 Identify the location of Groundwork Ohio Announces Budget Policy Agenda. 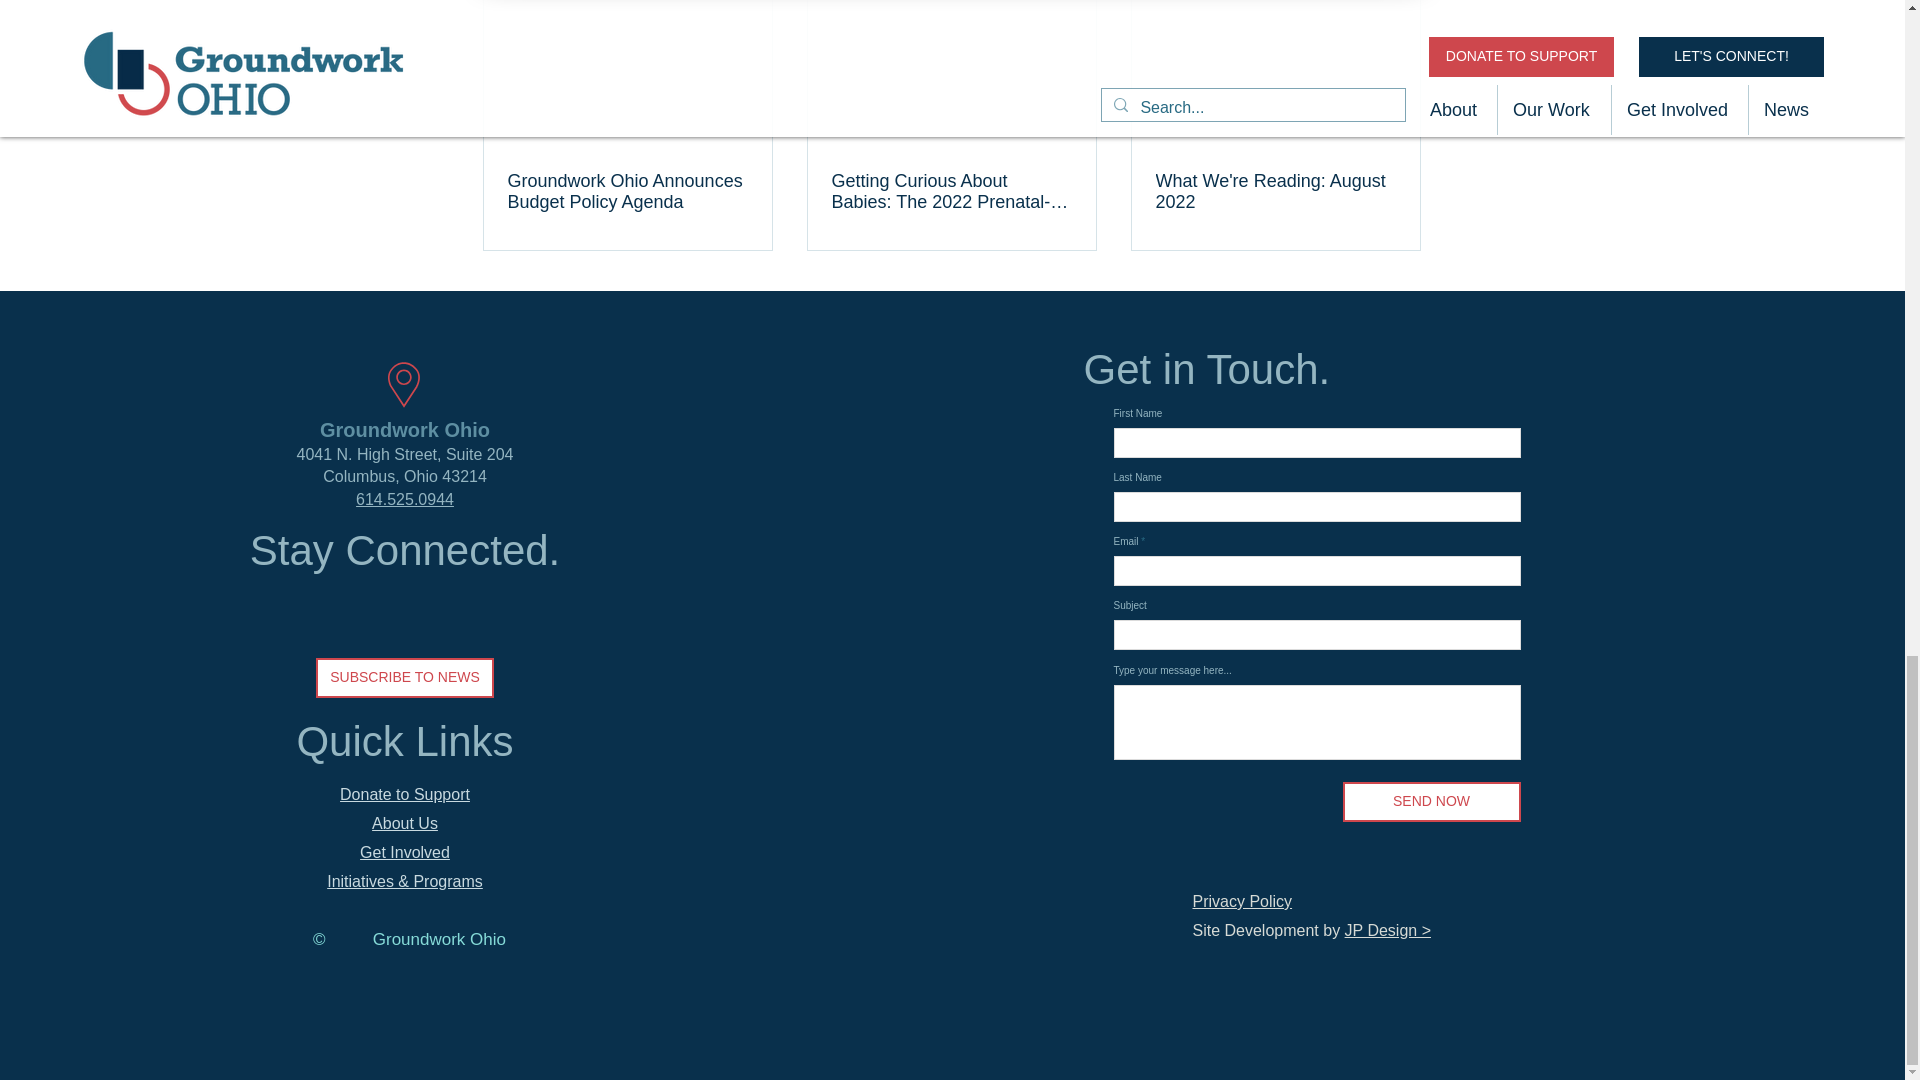
(628, 191).